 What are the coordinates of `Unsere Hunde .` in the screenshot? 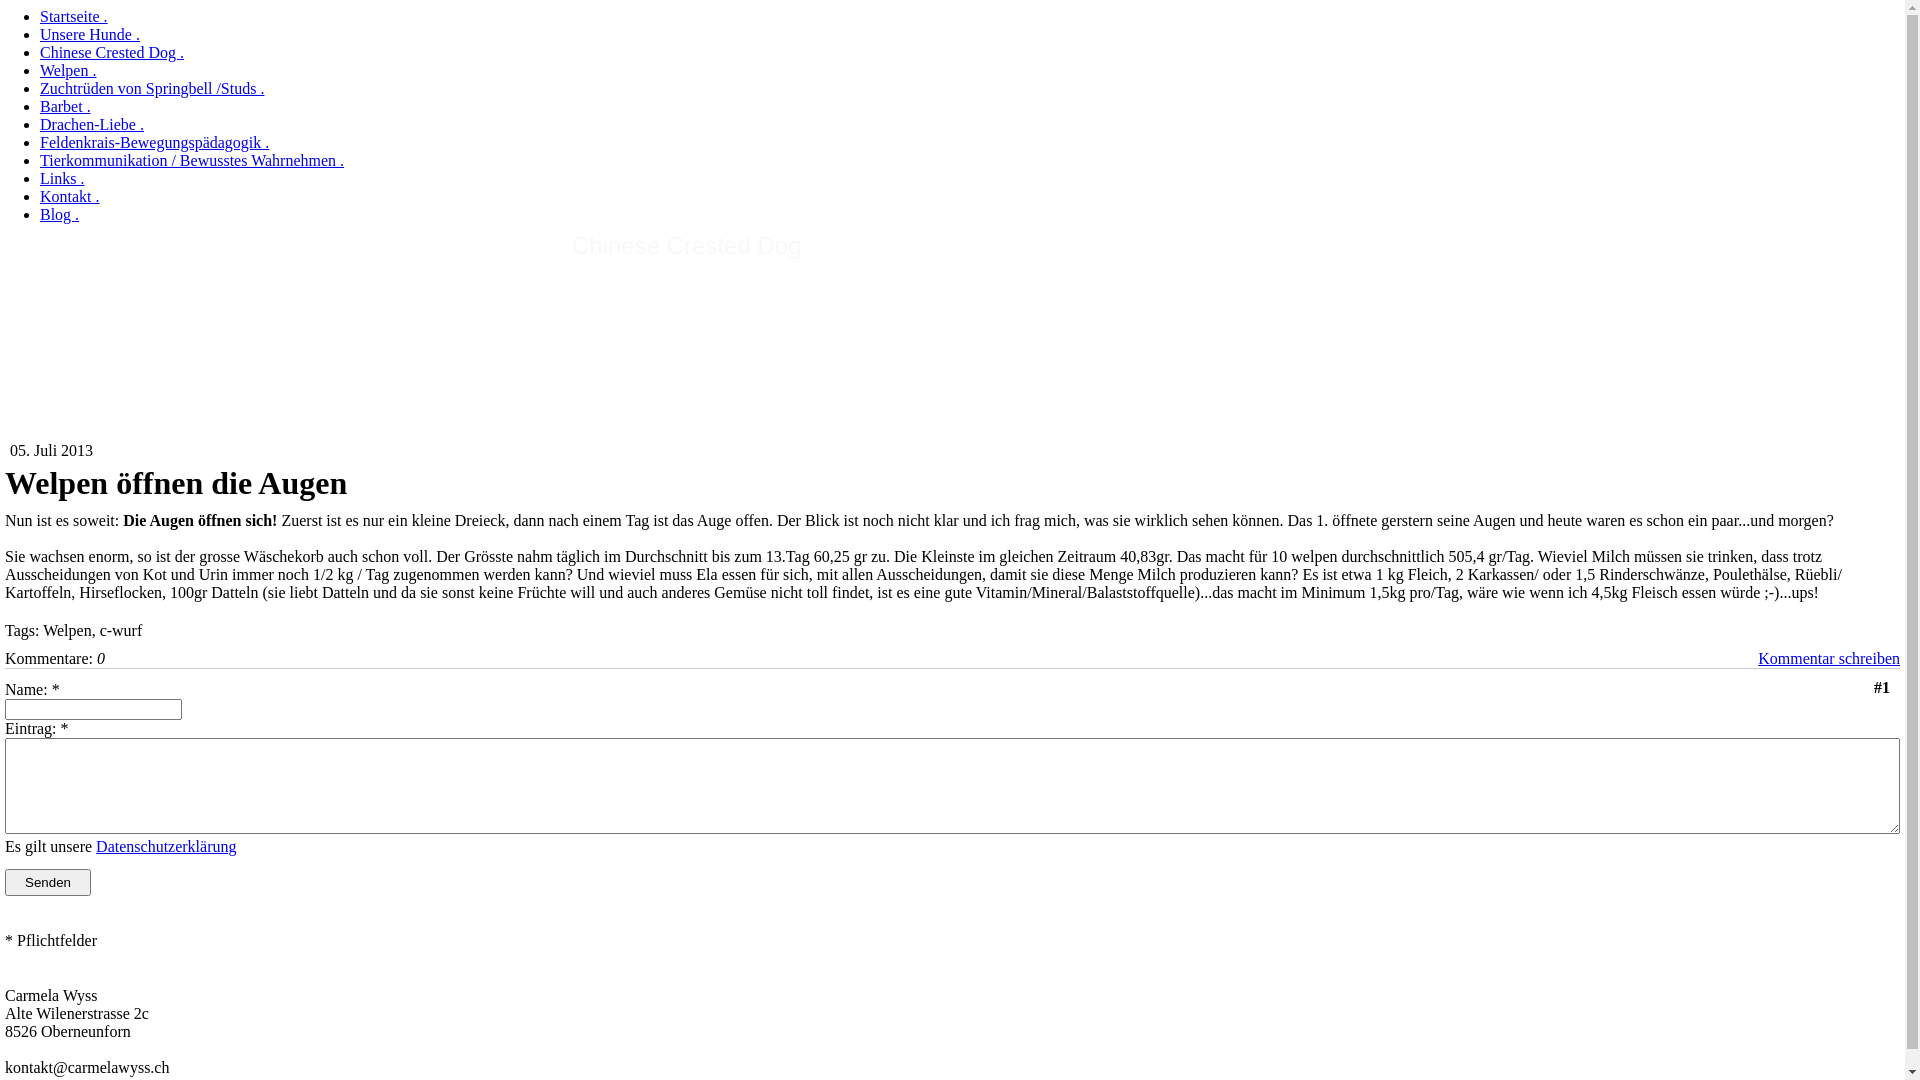 It's located at (90, 34).